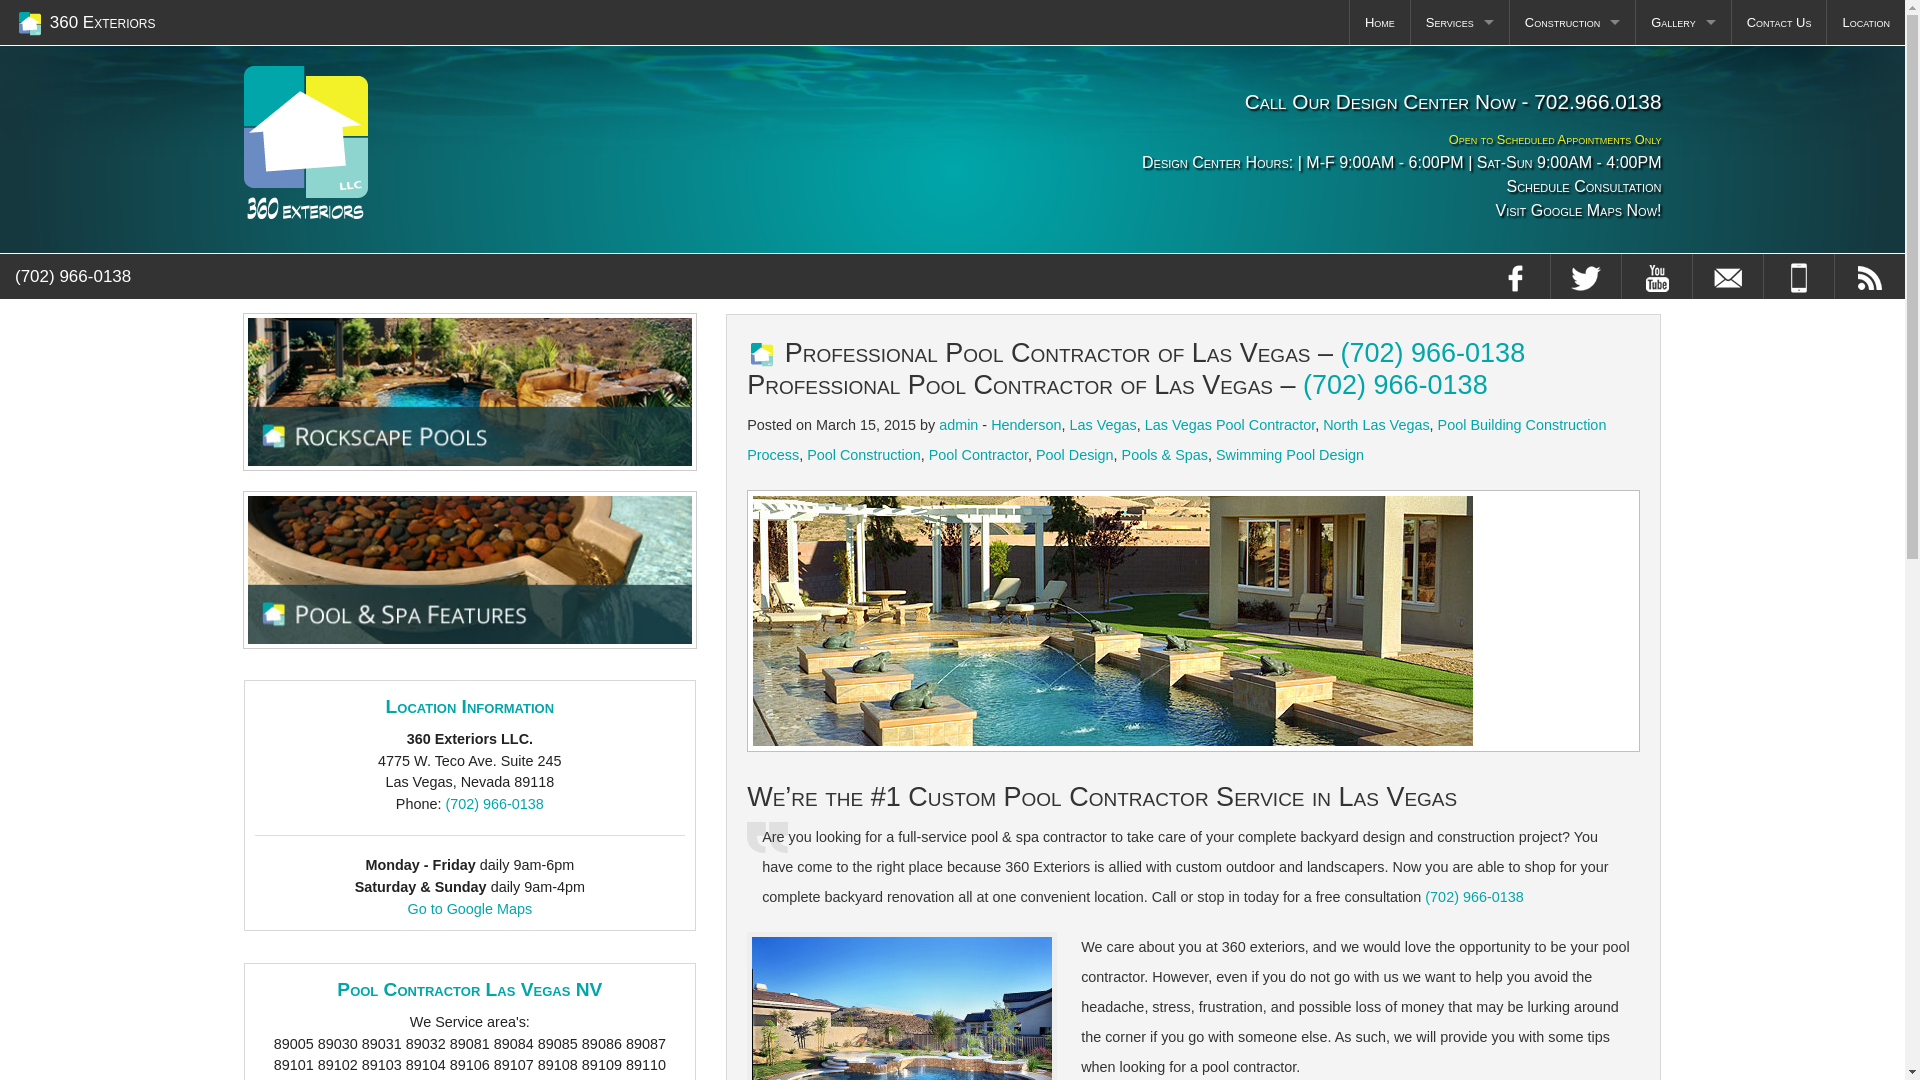 The width and height of the screenshot is (1920, 1080). Describe the element at coordinates (1454, 102) in the screenshot. I see `Call Our Design Center Now - 702.966.0138` at that location.